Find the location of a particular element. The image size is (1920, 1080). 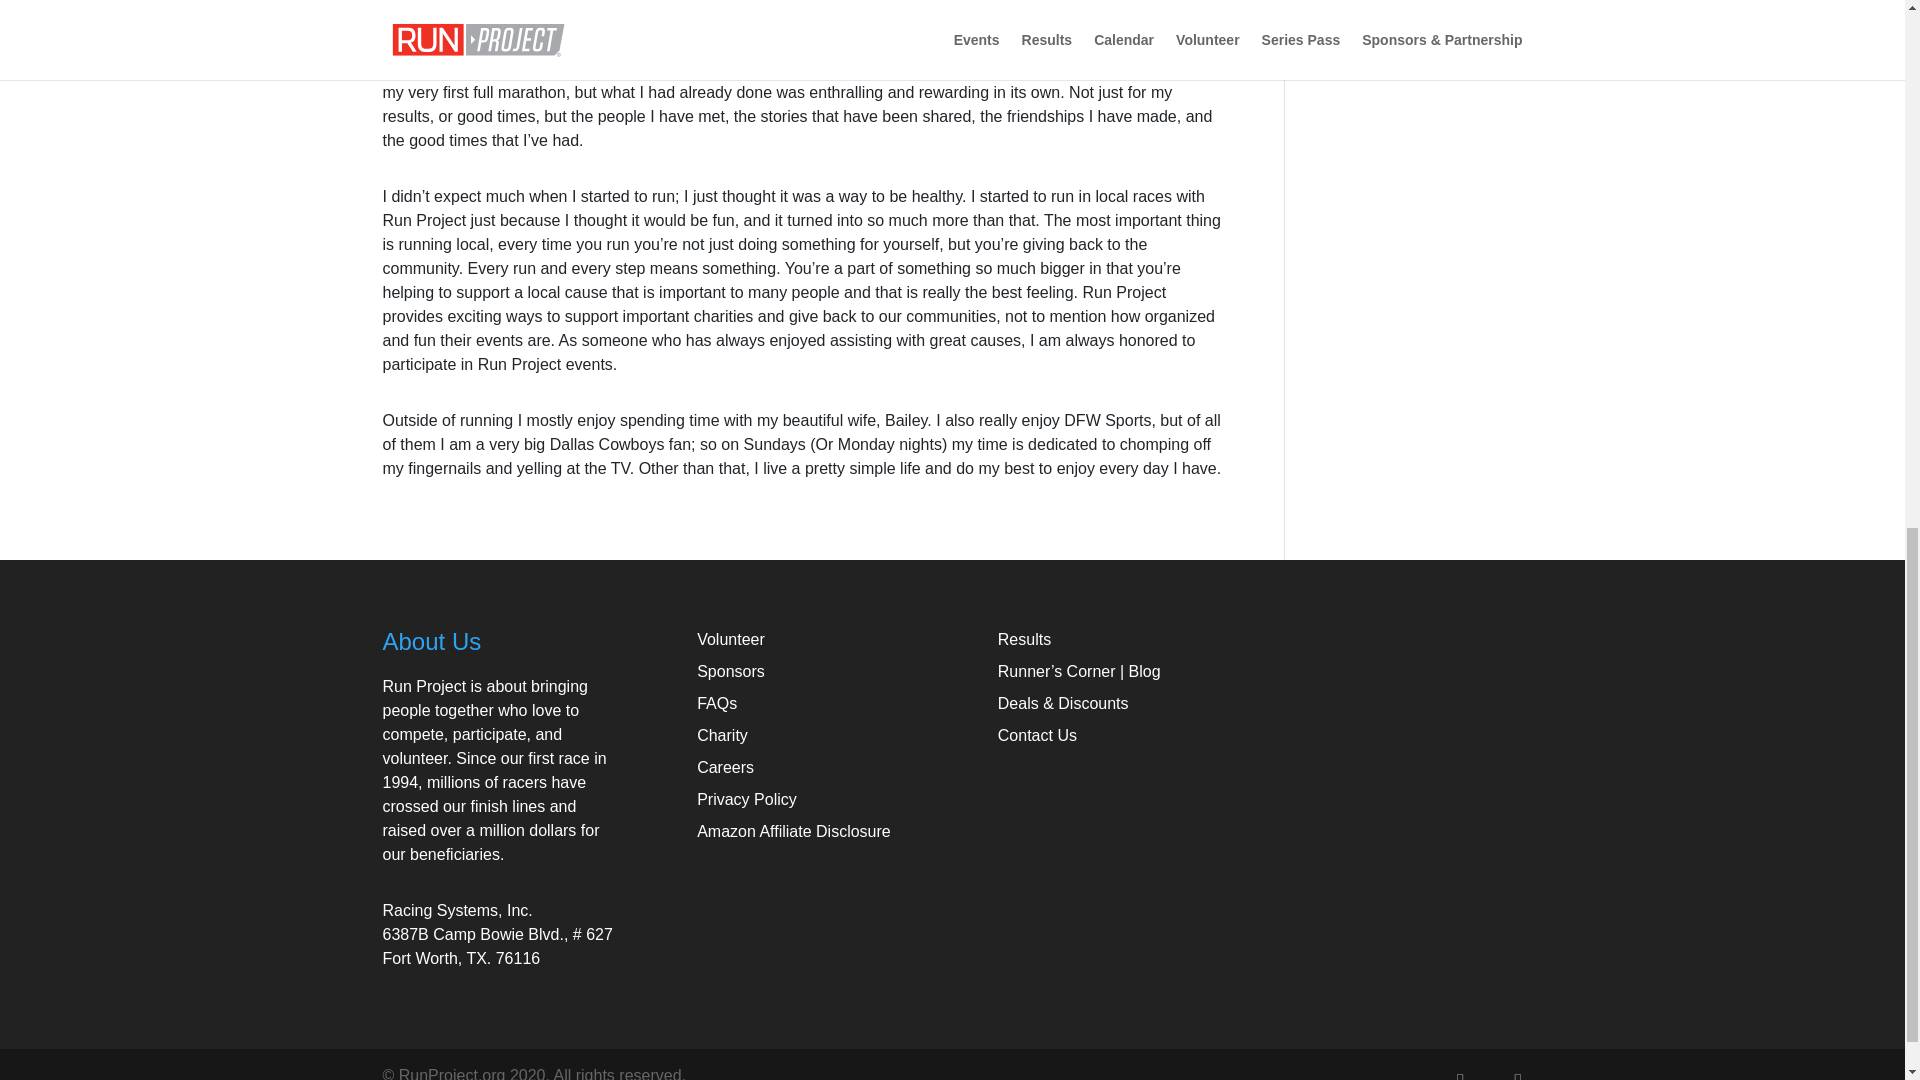

Amazon Affiliate Disclosure is located at coordinates (793, 831).